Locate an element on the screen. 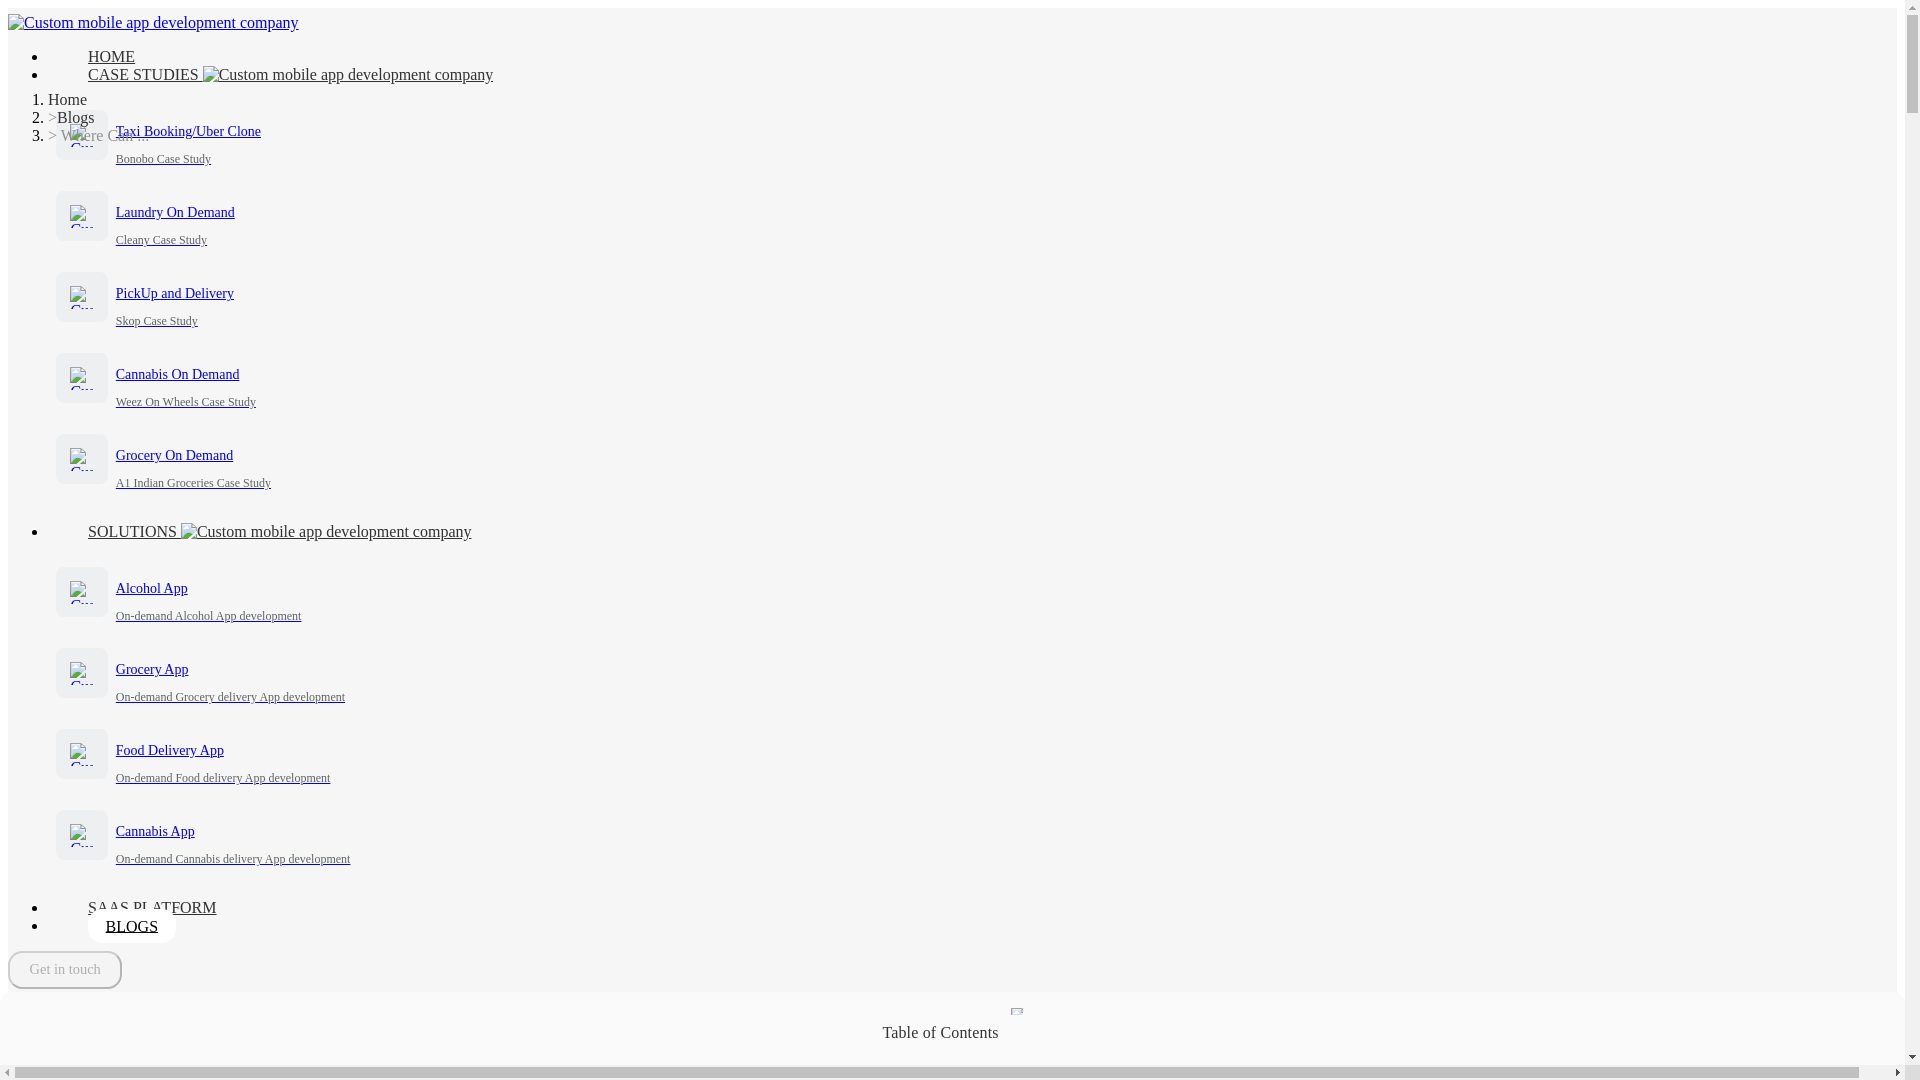 This screenshot has height=1080, width=1920. Home is located at coordinates (972, 678).